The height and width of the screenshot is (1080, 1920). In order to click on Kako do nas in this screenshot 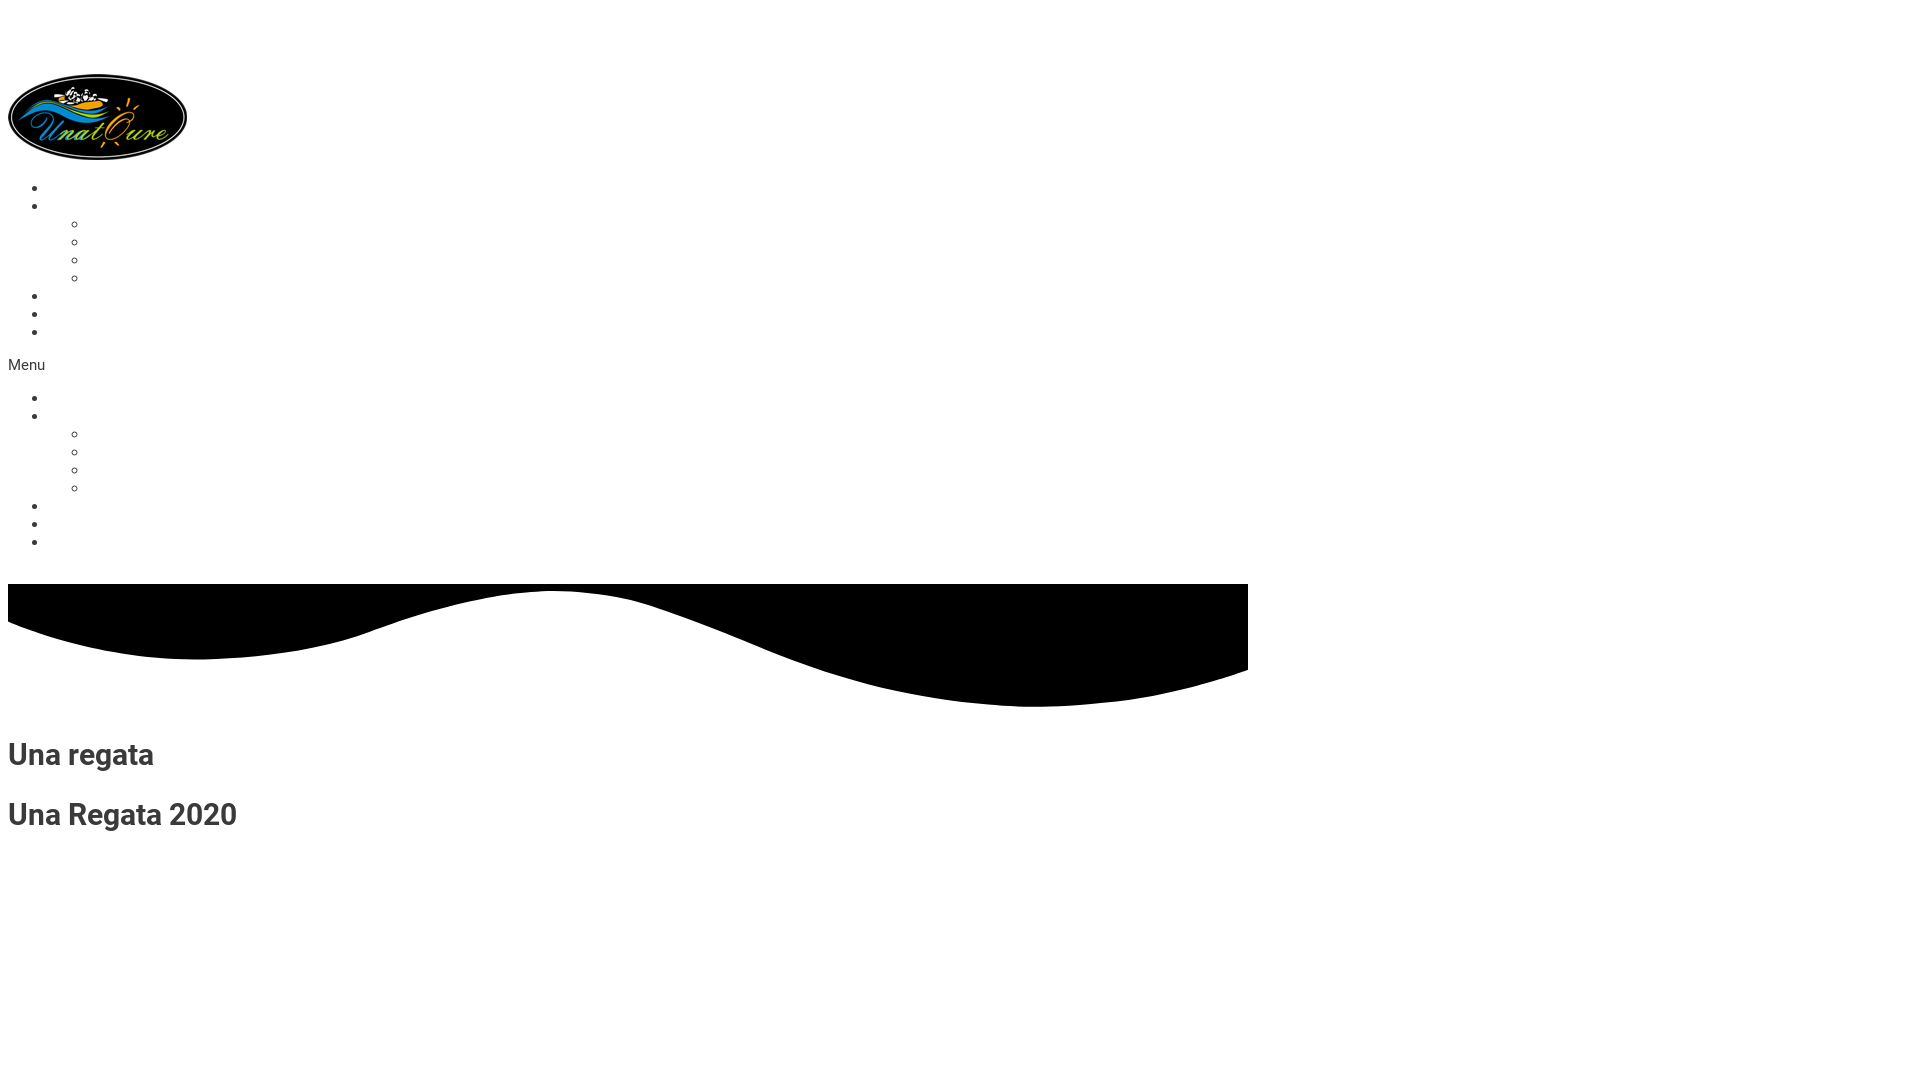, I will do `click(90, 542)`.